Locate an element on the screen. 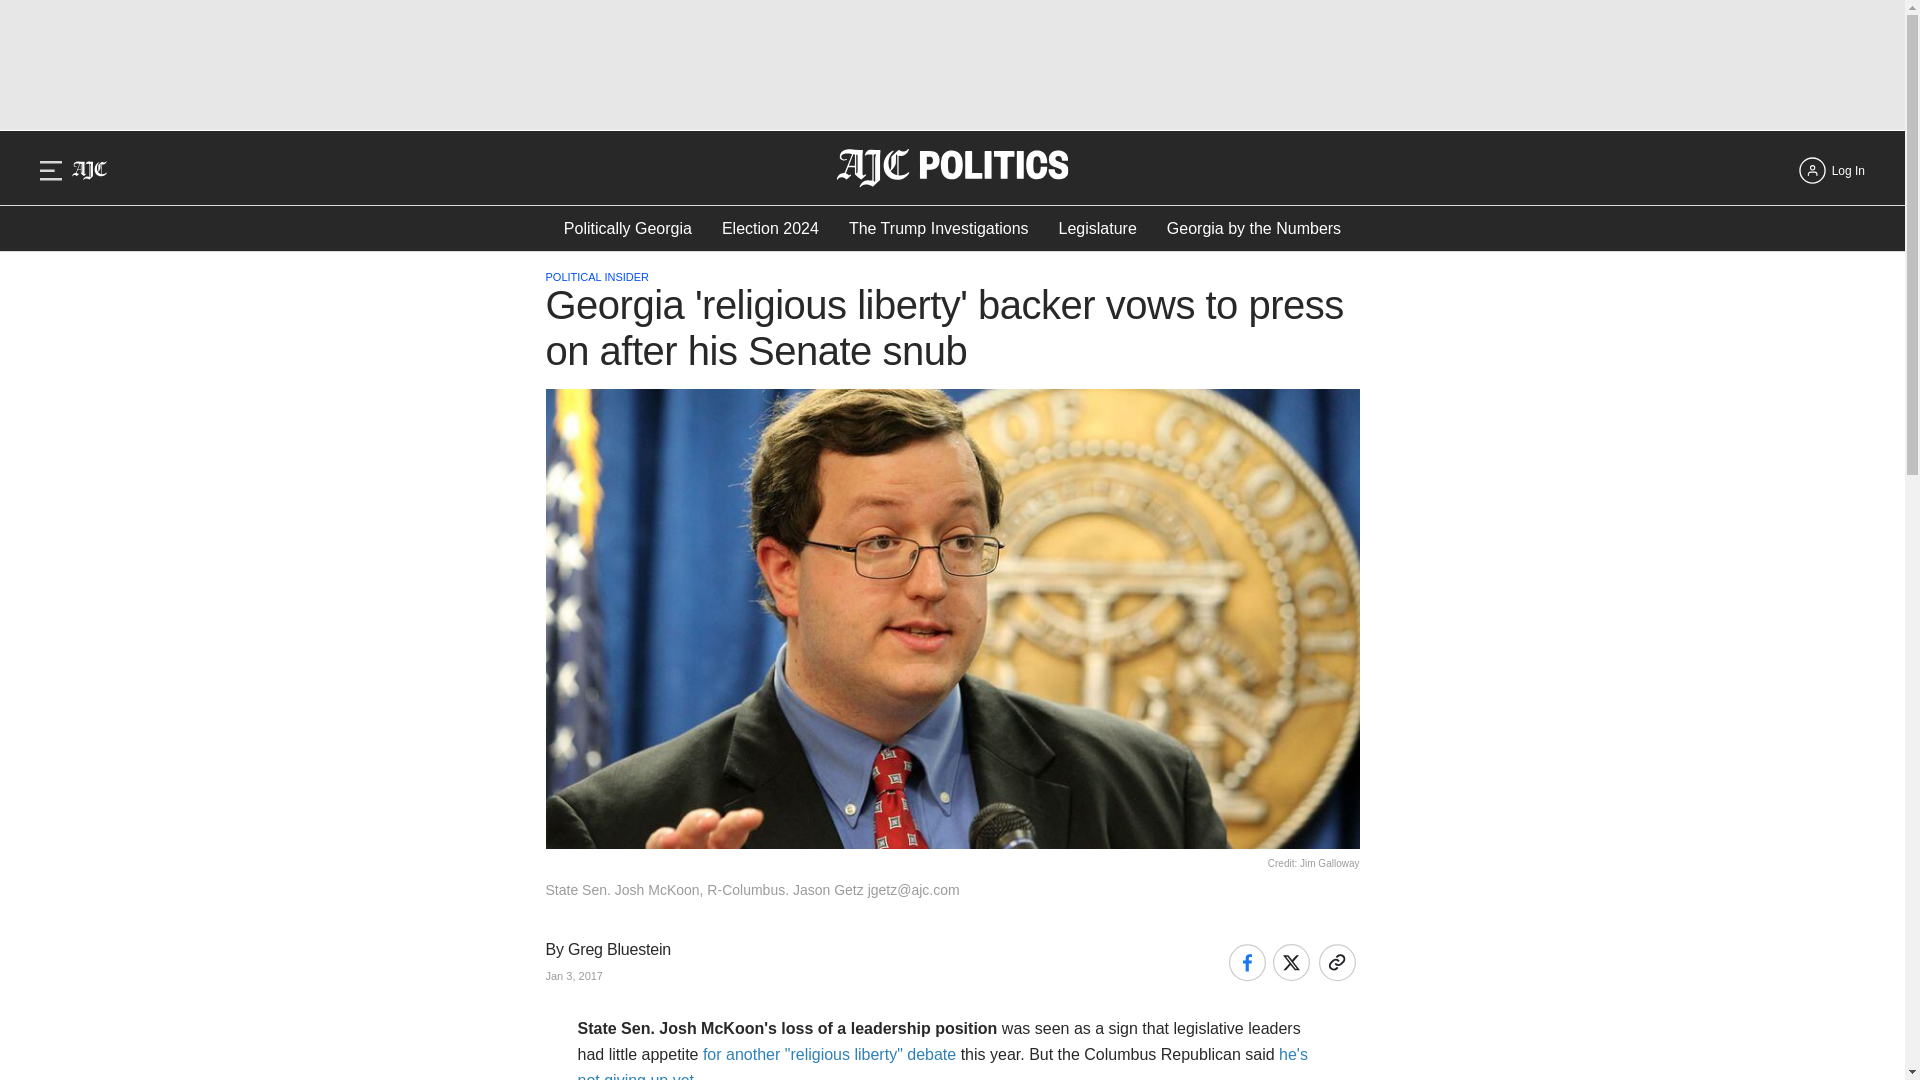 The image size is (1920, 1080). The Trump Investigations is located at coordinates (938, 228).